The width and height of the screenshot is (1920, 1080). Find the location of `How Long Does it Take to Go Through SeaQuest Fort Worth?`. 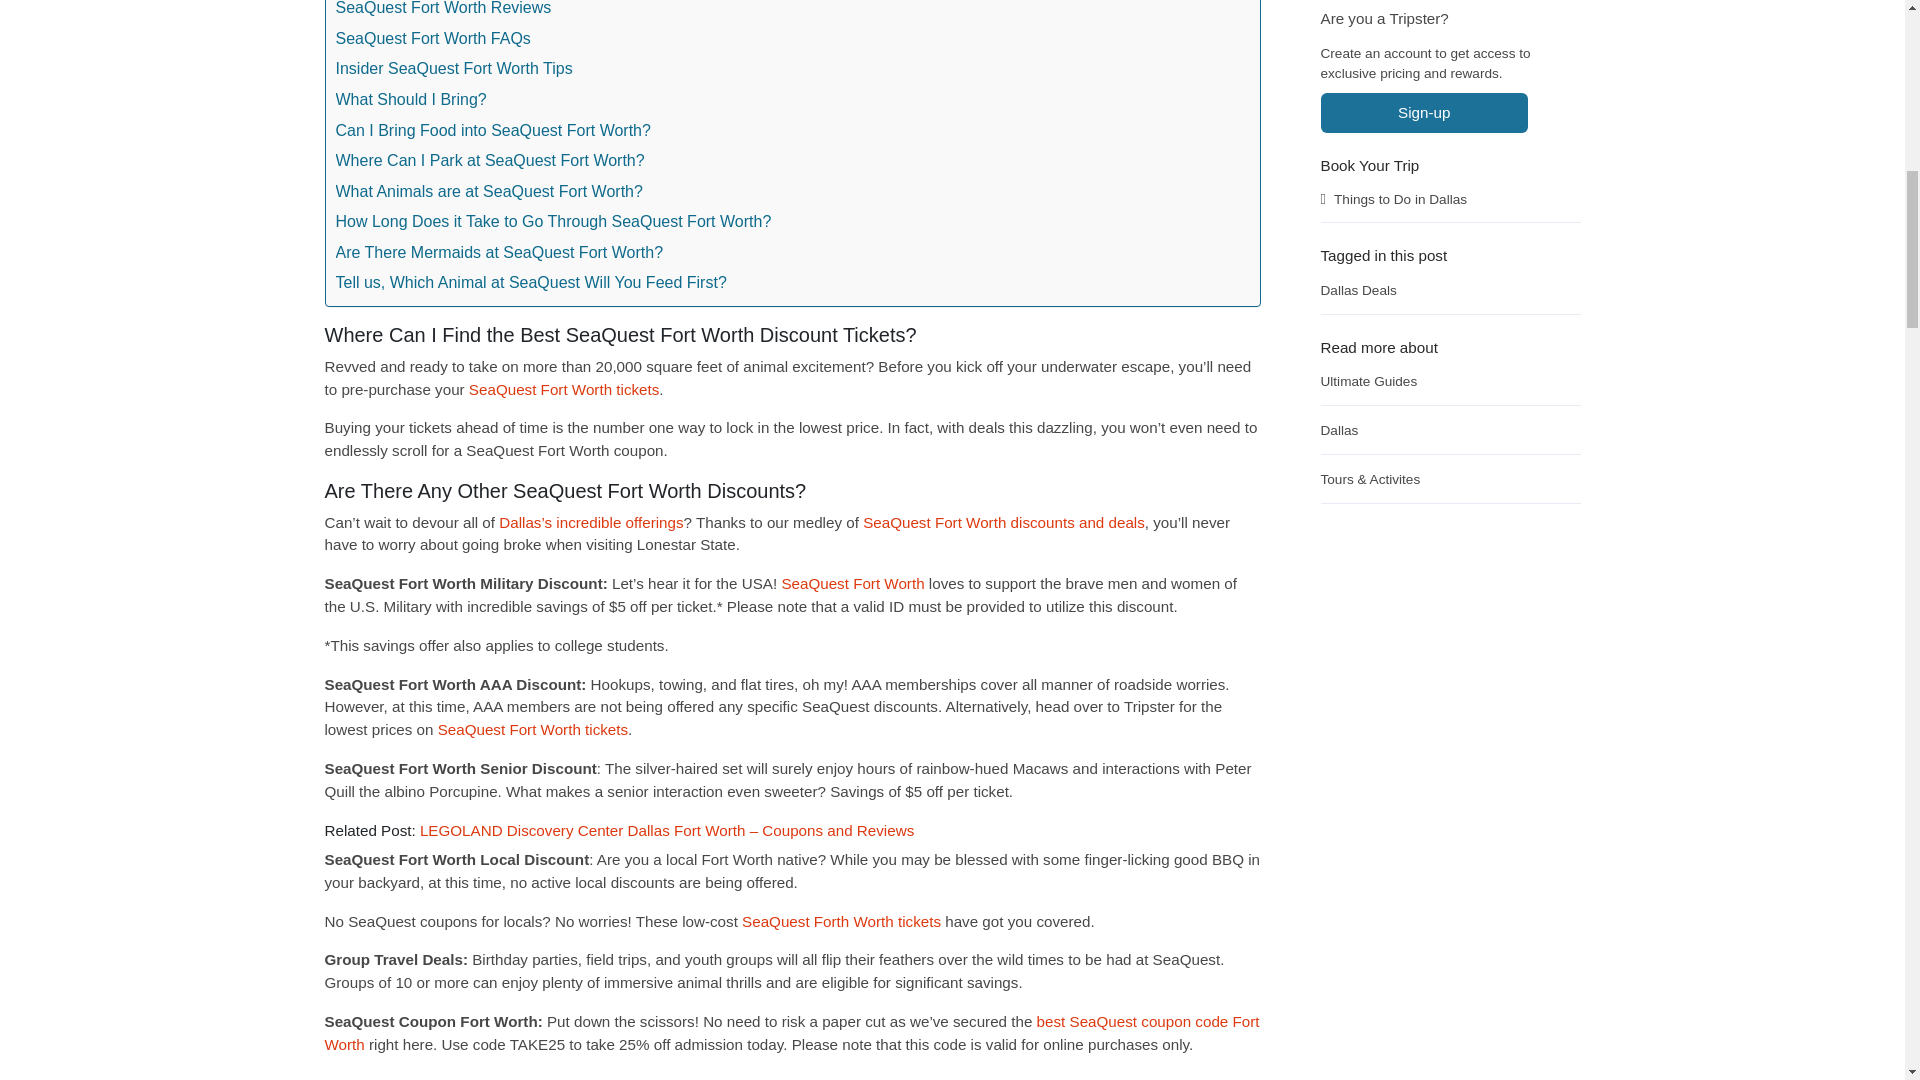

How Long Does it Take to Go Through SeaQuest Fort Worth? is located at coordinates (554, 220).